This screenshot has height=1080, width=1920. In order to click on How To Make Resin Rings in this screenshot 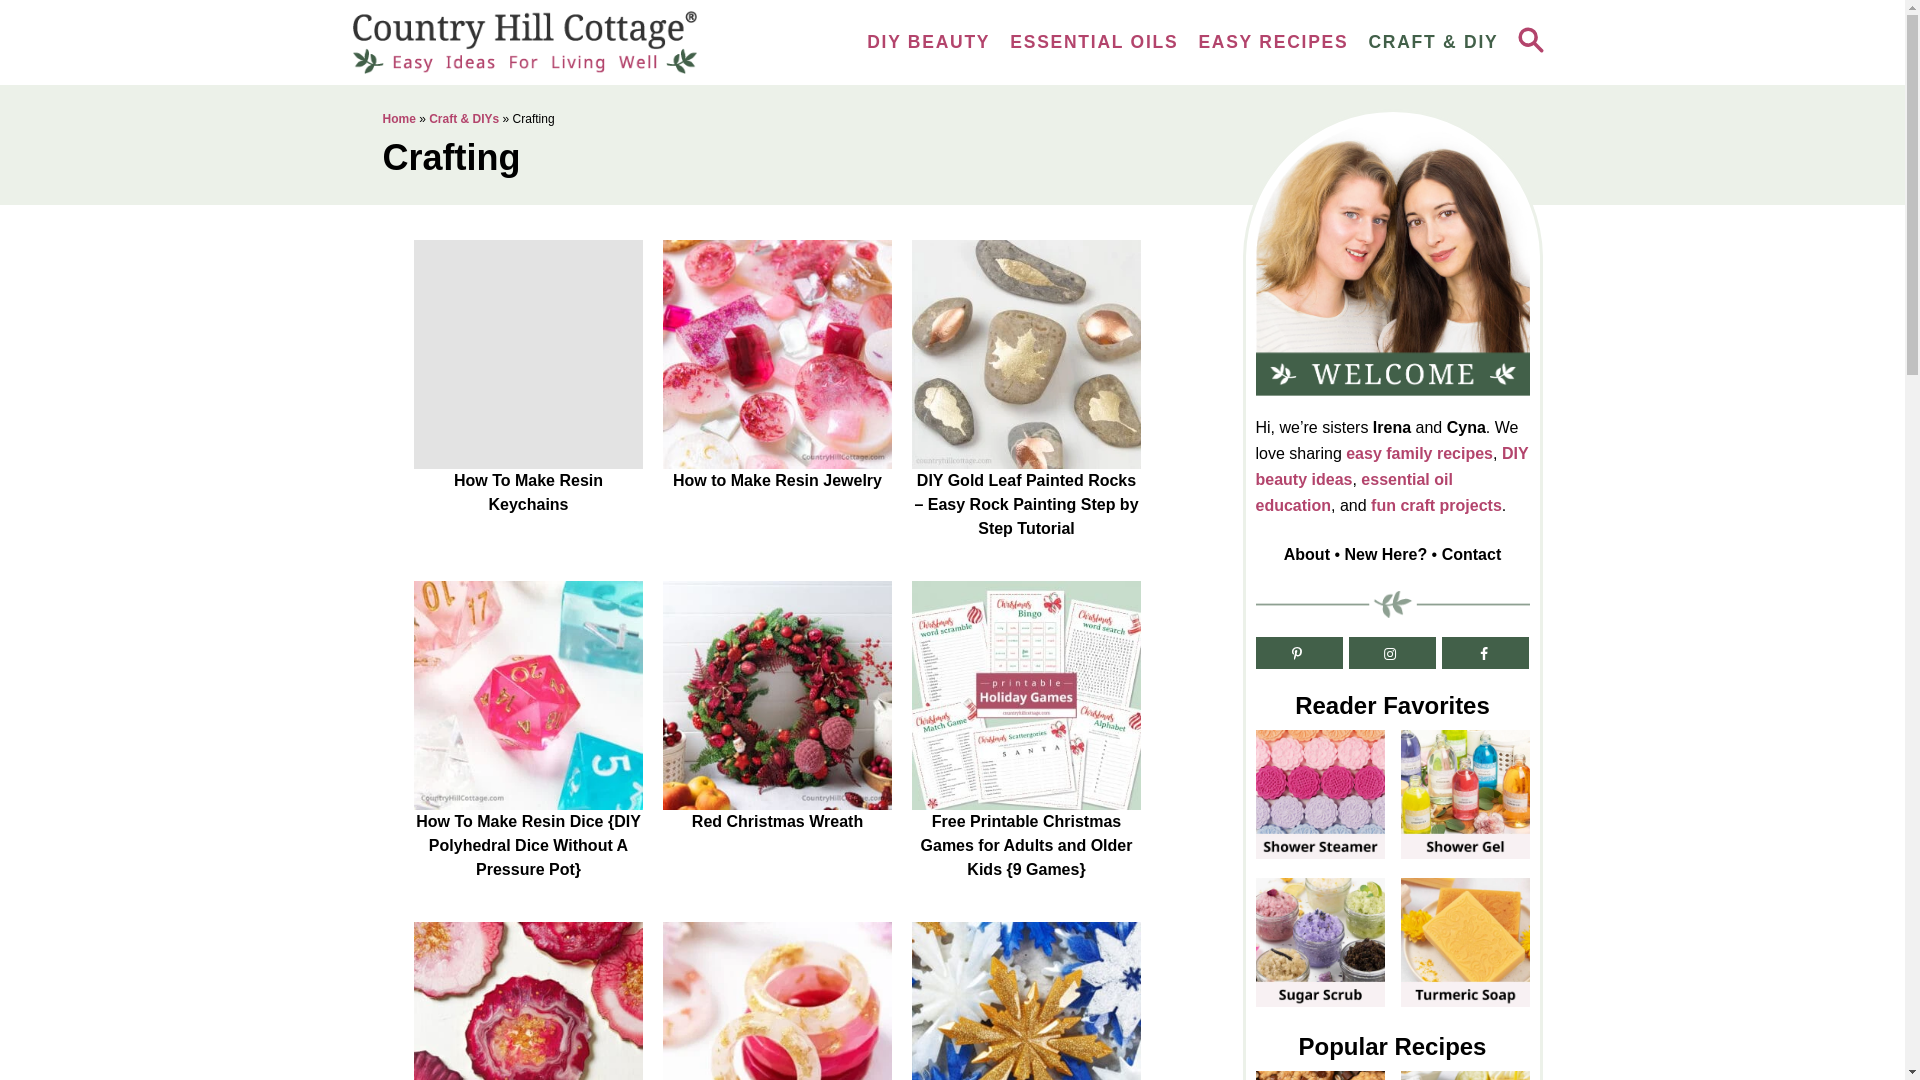, I will do `click(777, 1001)`.